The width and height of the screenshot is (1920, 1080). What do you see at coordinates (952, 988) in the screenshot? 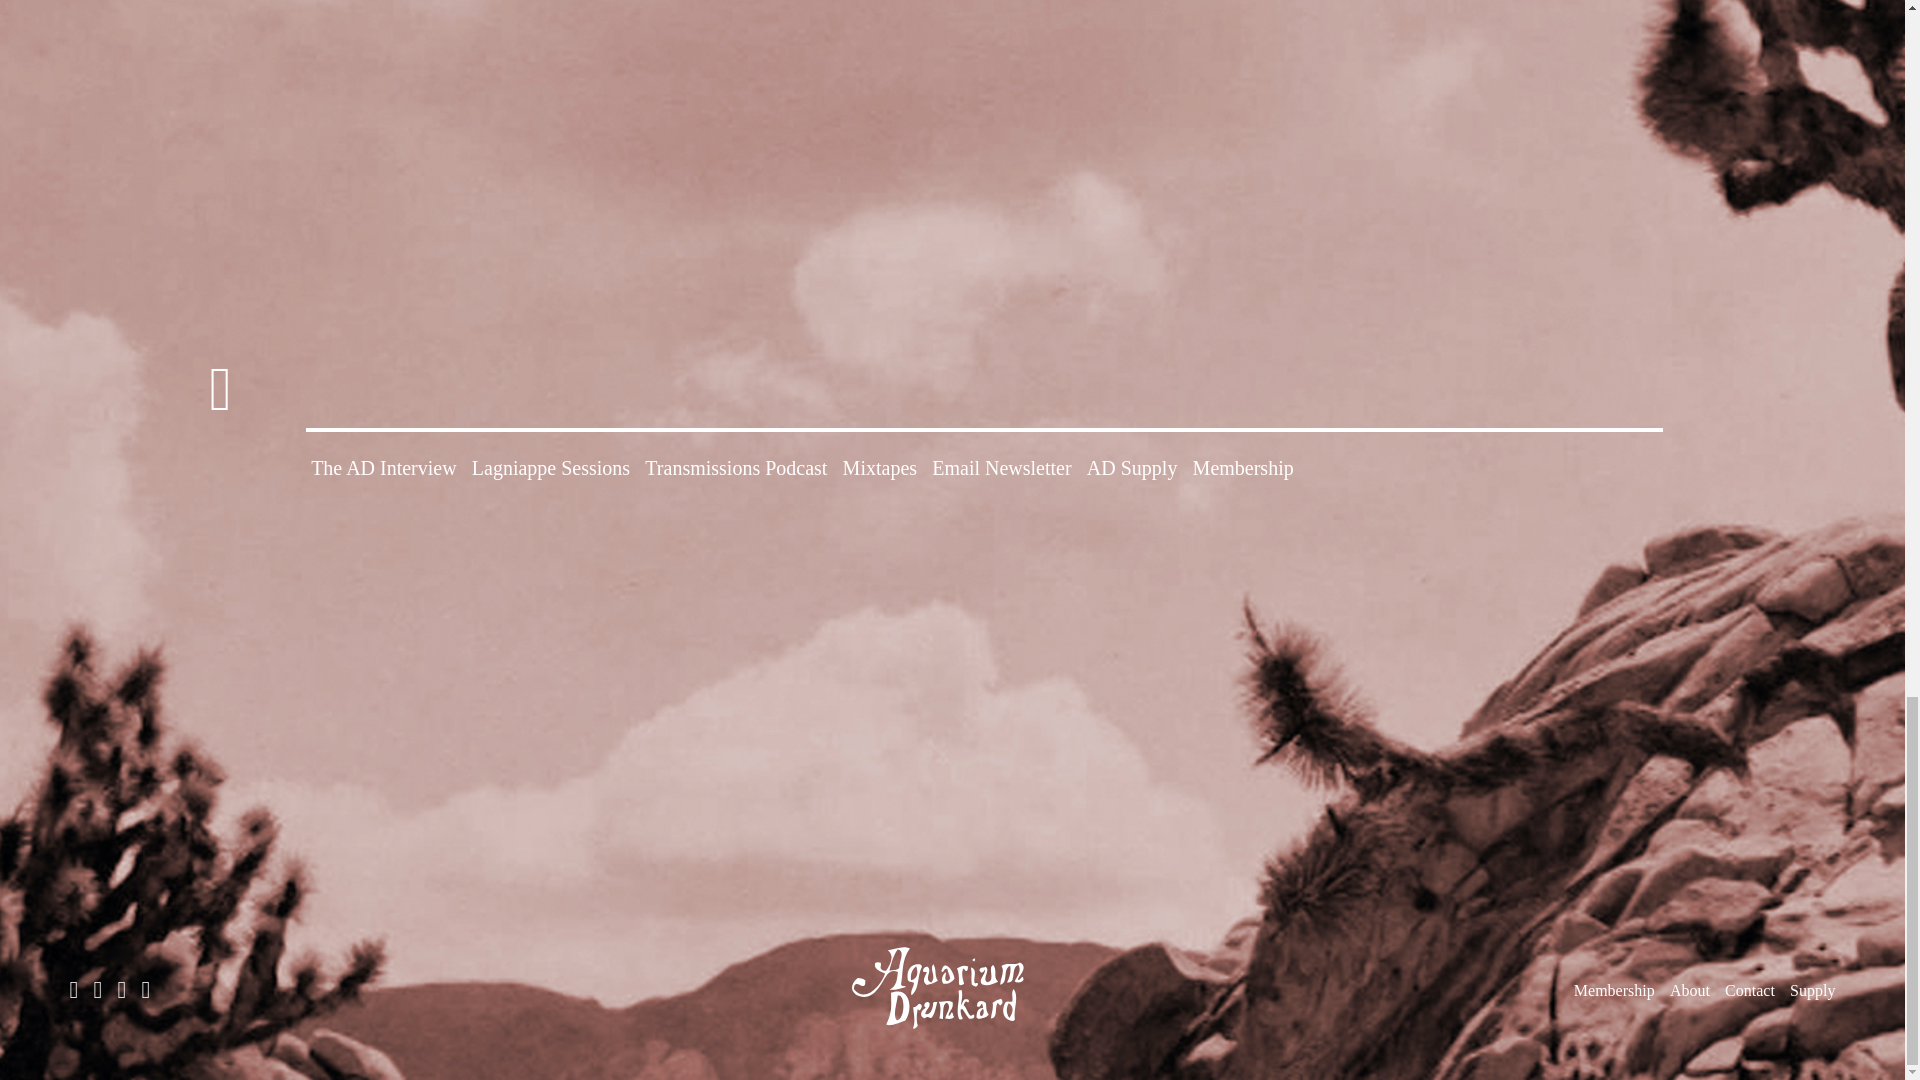
I see `Aquarium Drunkard` at bounding box center [952, 988].